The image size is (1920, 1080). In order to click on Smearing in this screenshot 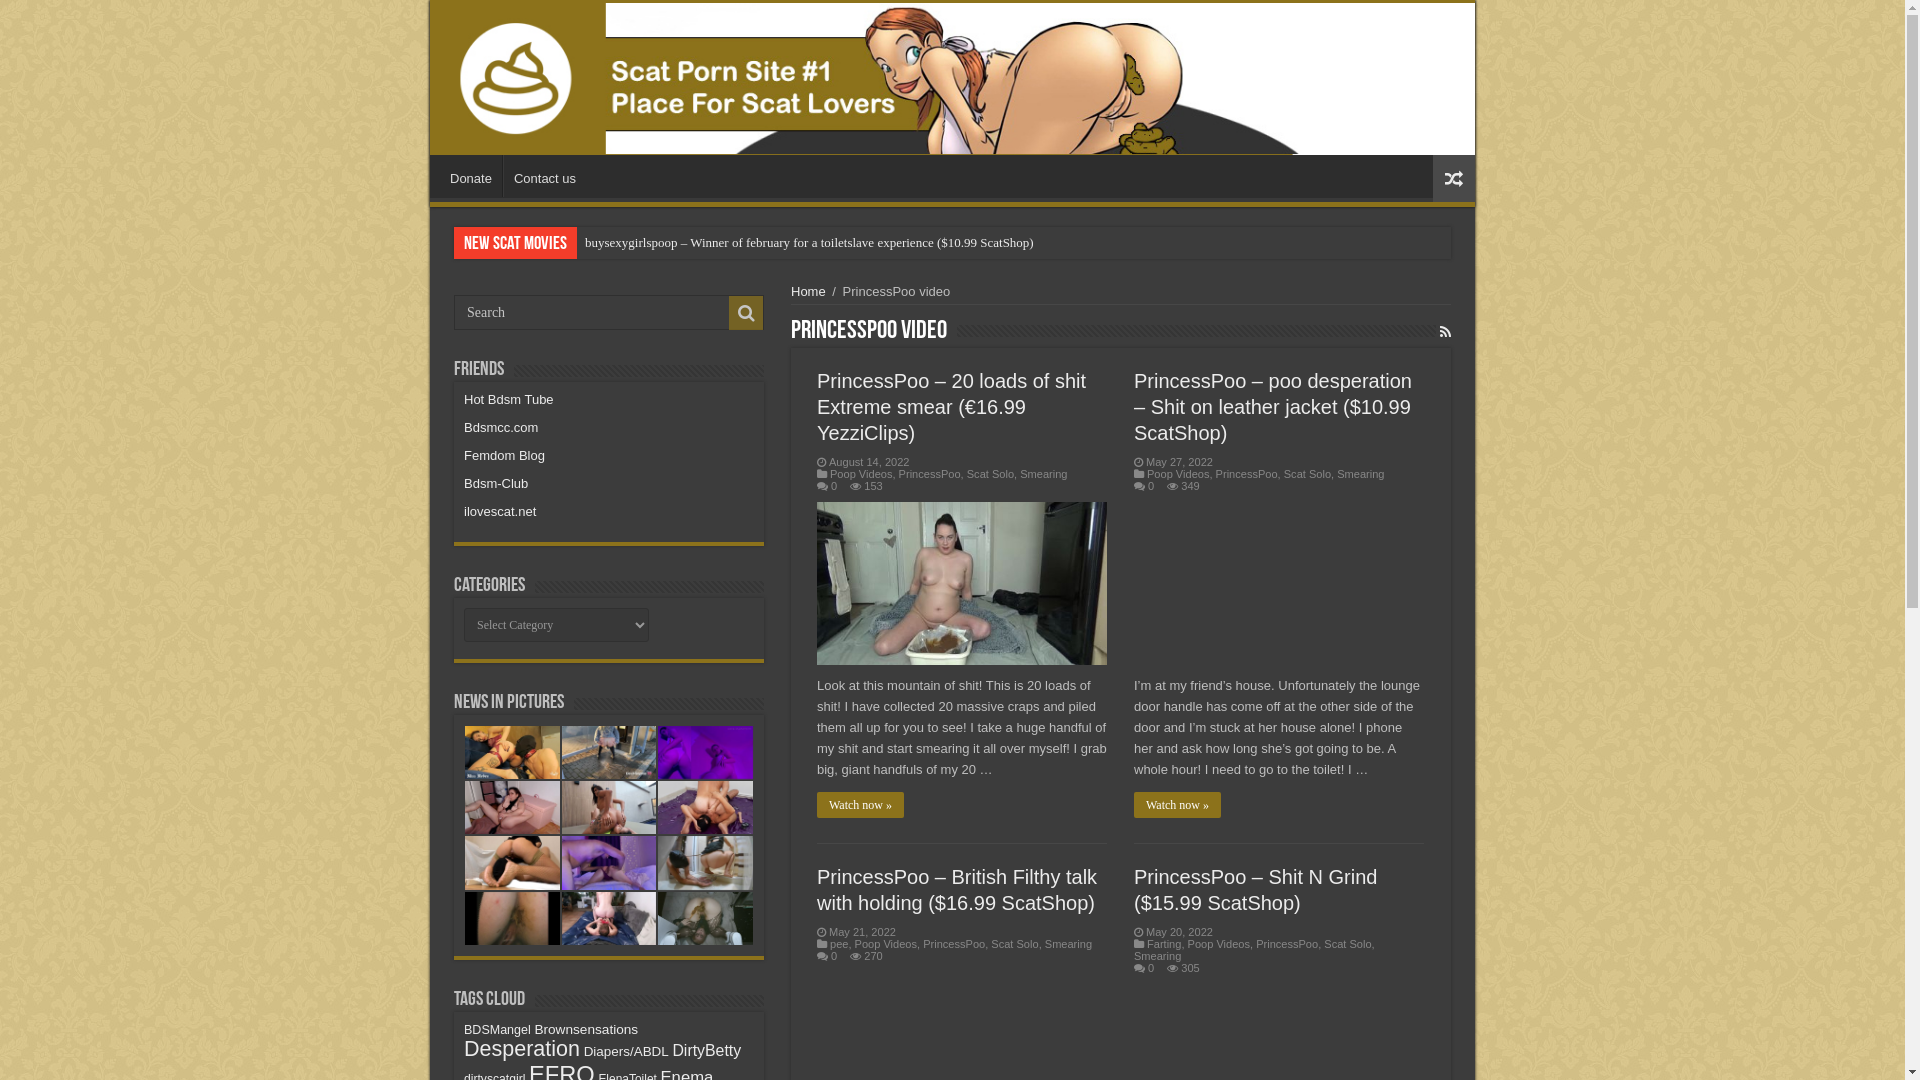, I will do `click(1158, 956)`.